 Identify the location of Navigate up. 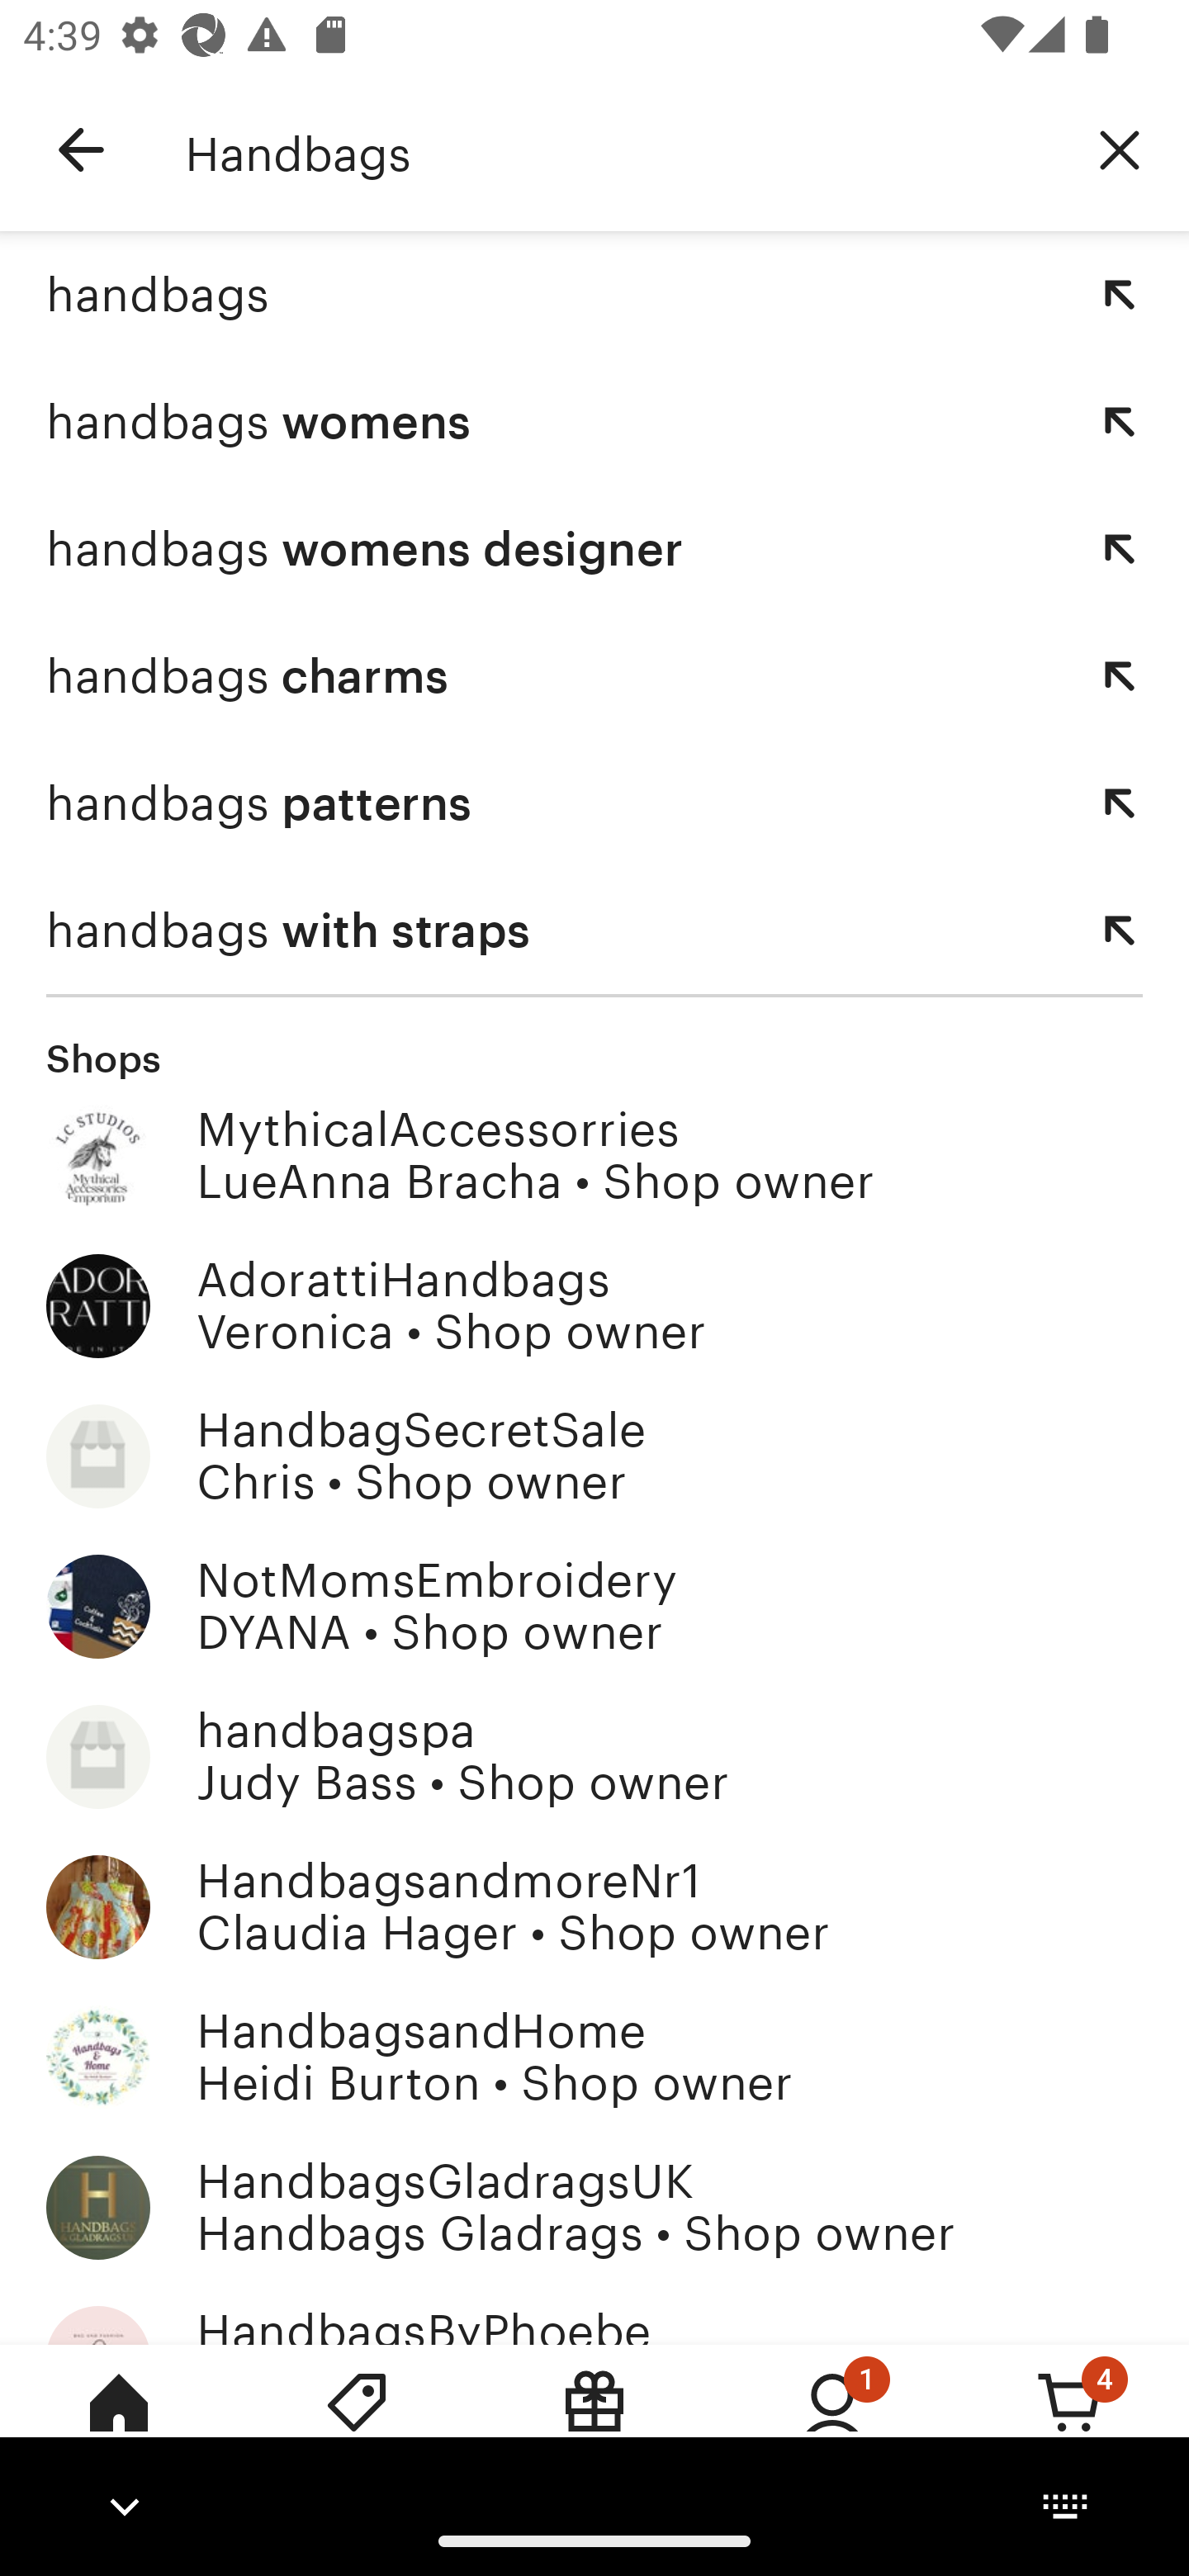
(81, 150).